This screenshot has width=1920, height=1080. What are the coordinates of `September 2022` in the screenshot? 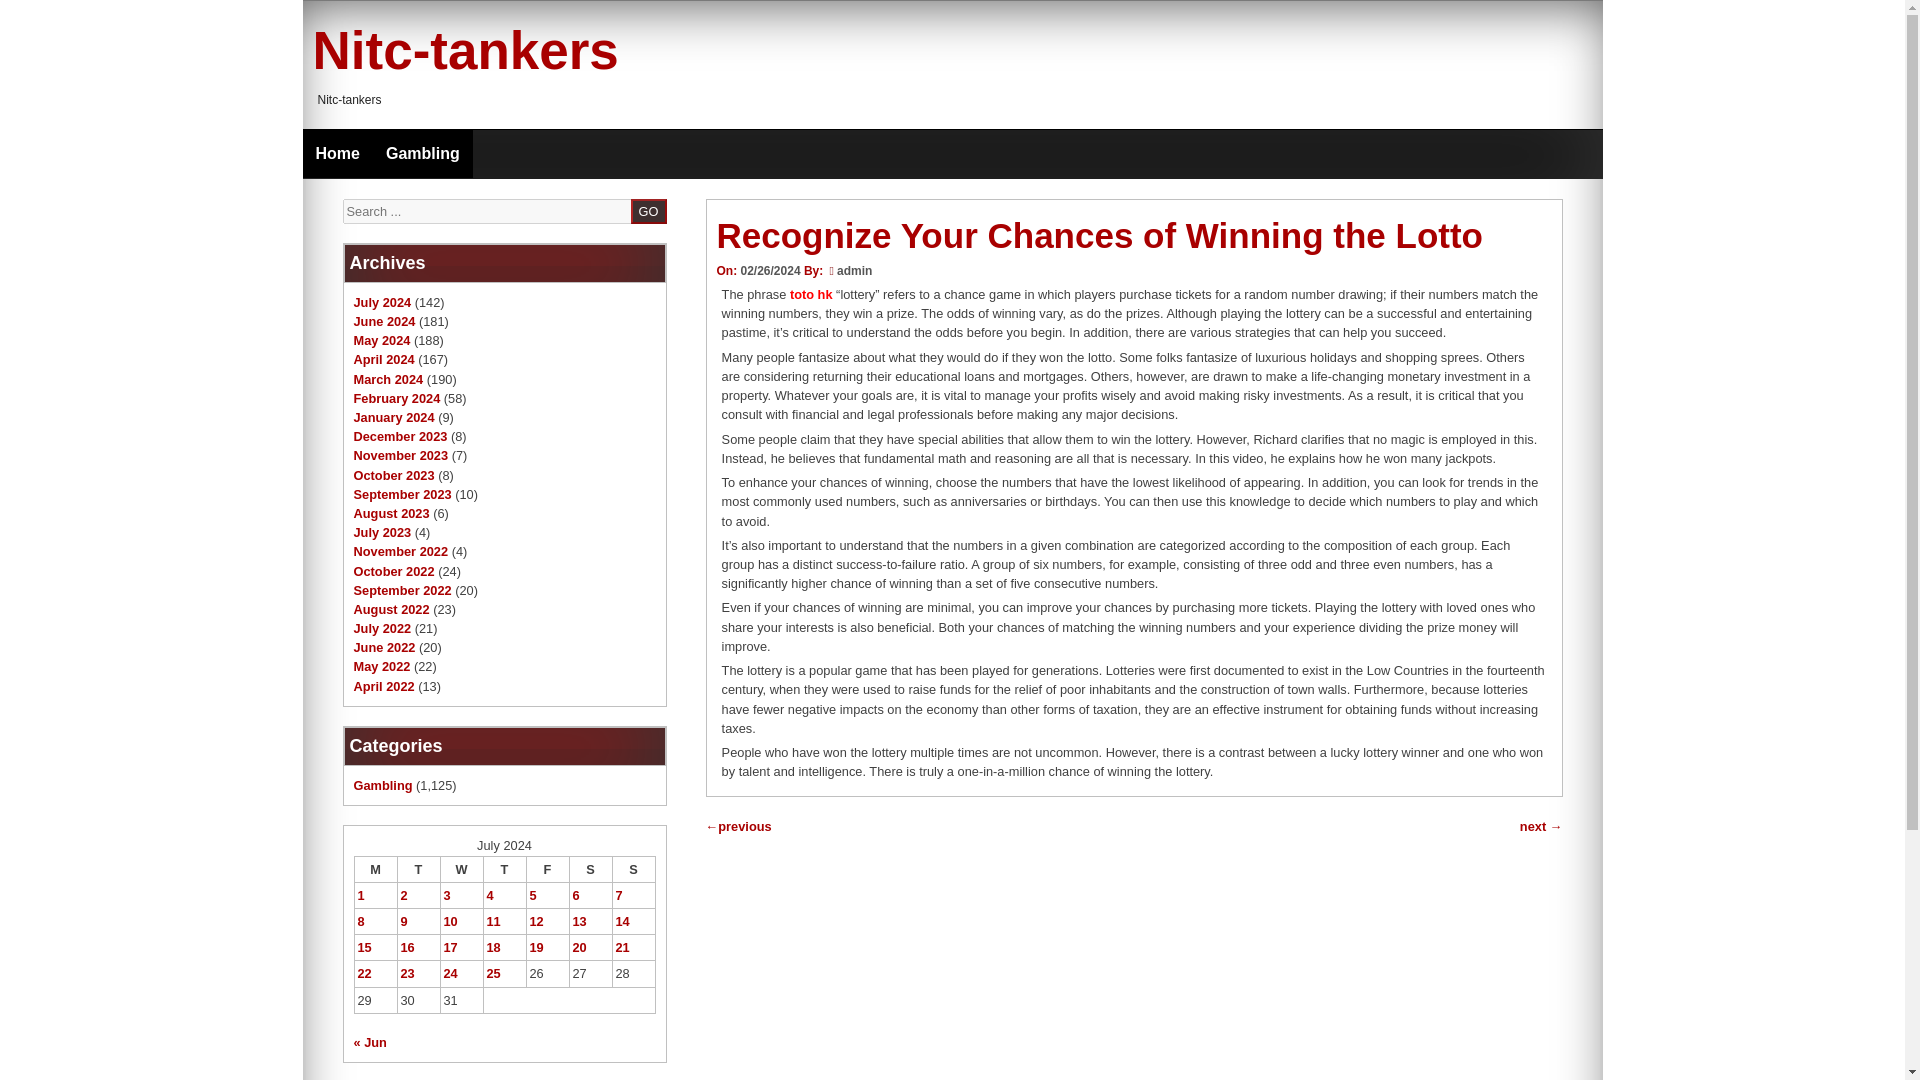 It's located at (402, 590).